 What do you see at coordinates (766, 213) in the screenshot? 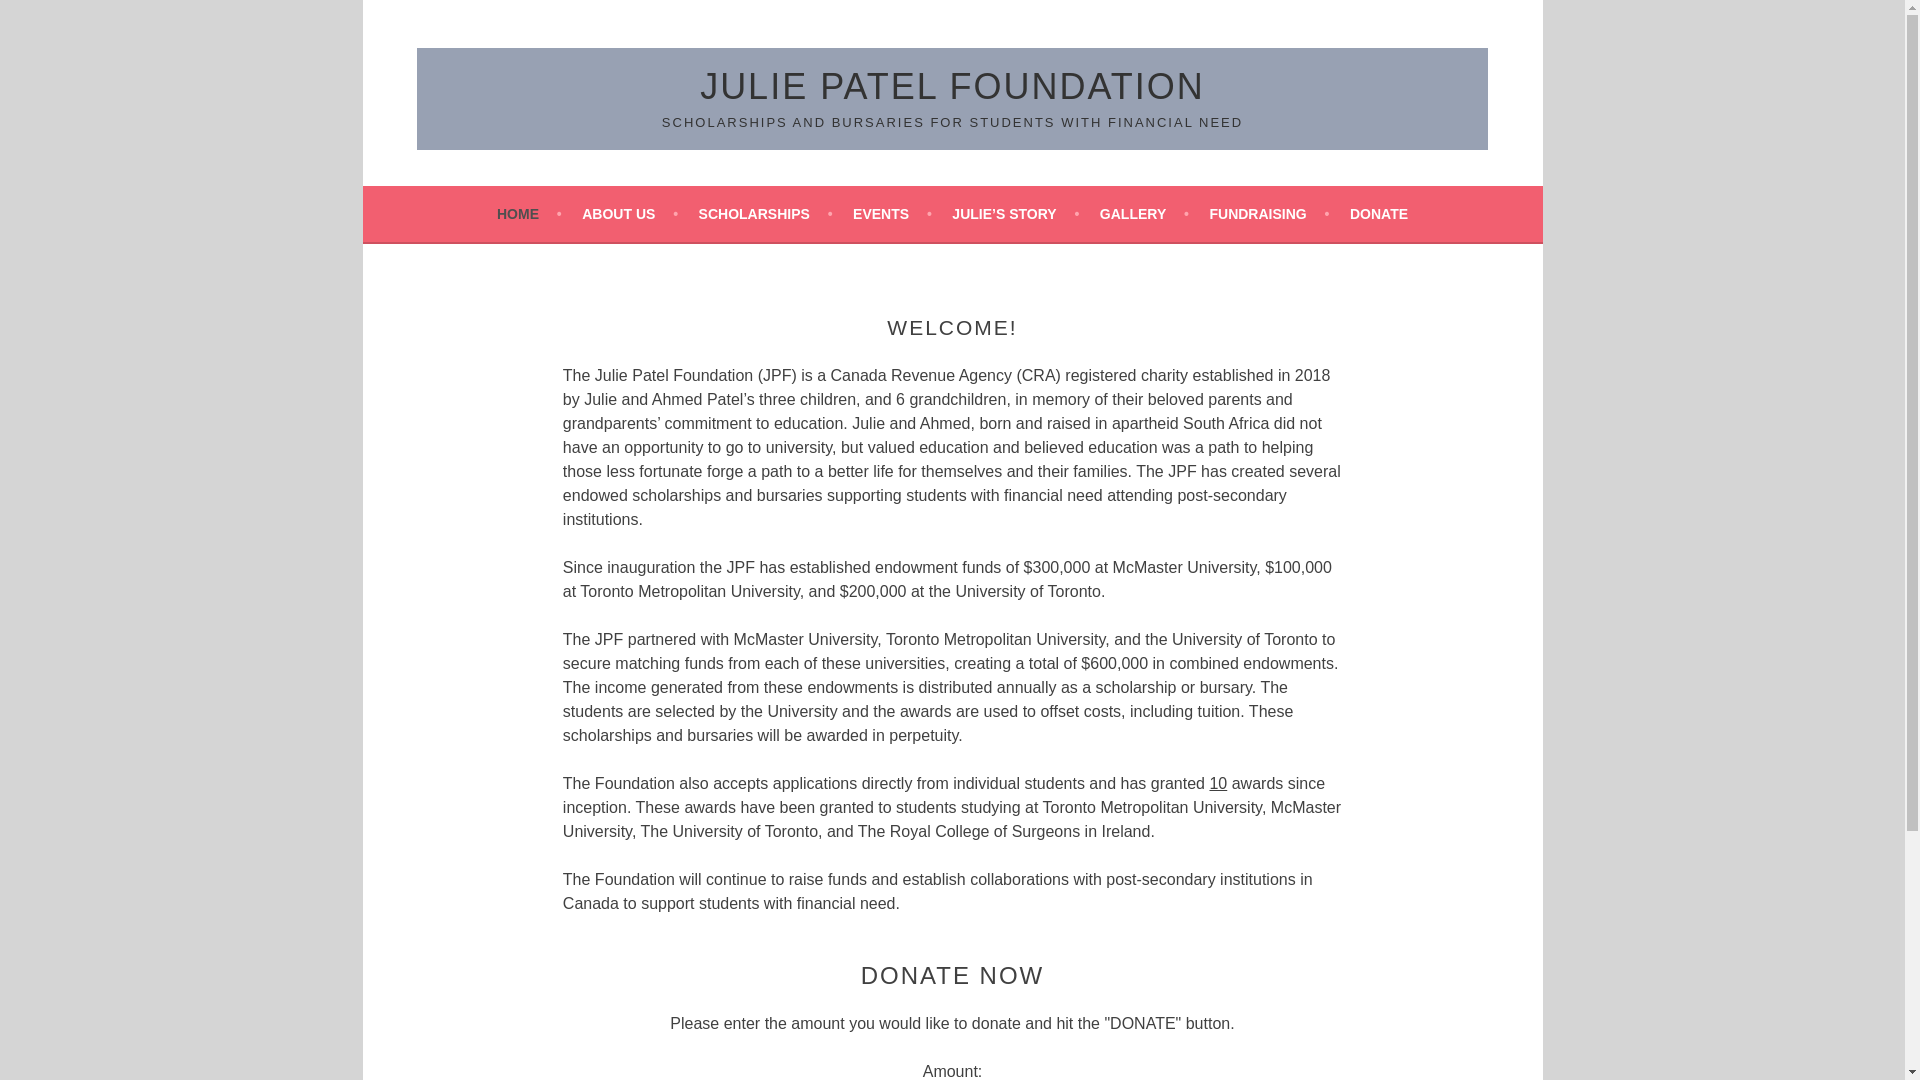
I see `SCHOLARSHIPS` at bounding box center [766, 213].